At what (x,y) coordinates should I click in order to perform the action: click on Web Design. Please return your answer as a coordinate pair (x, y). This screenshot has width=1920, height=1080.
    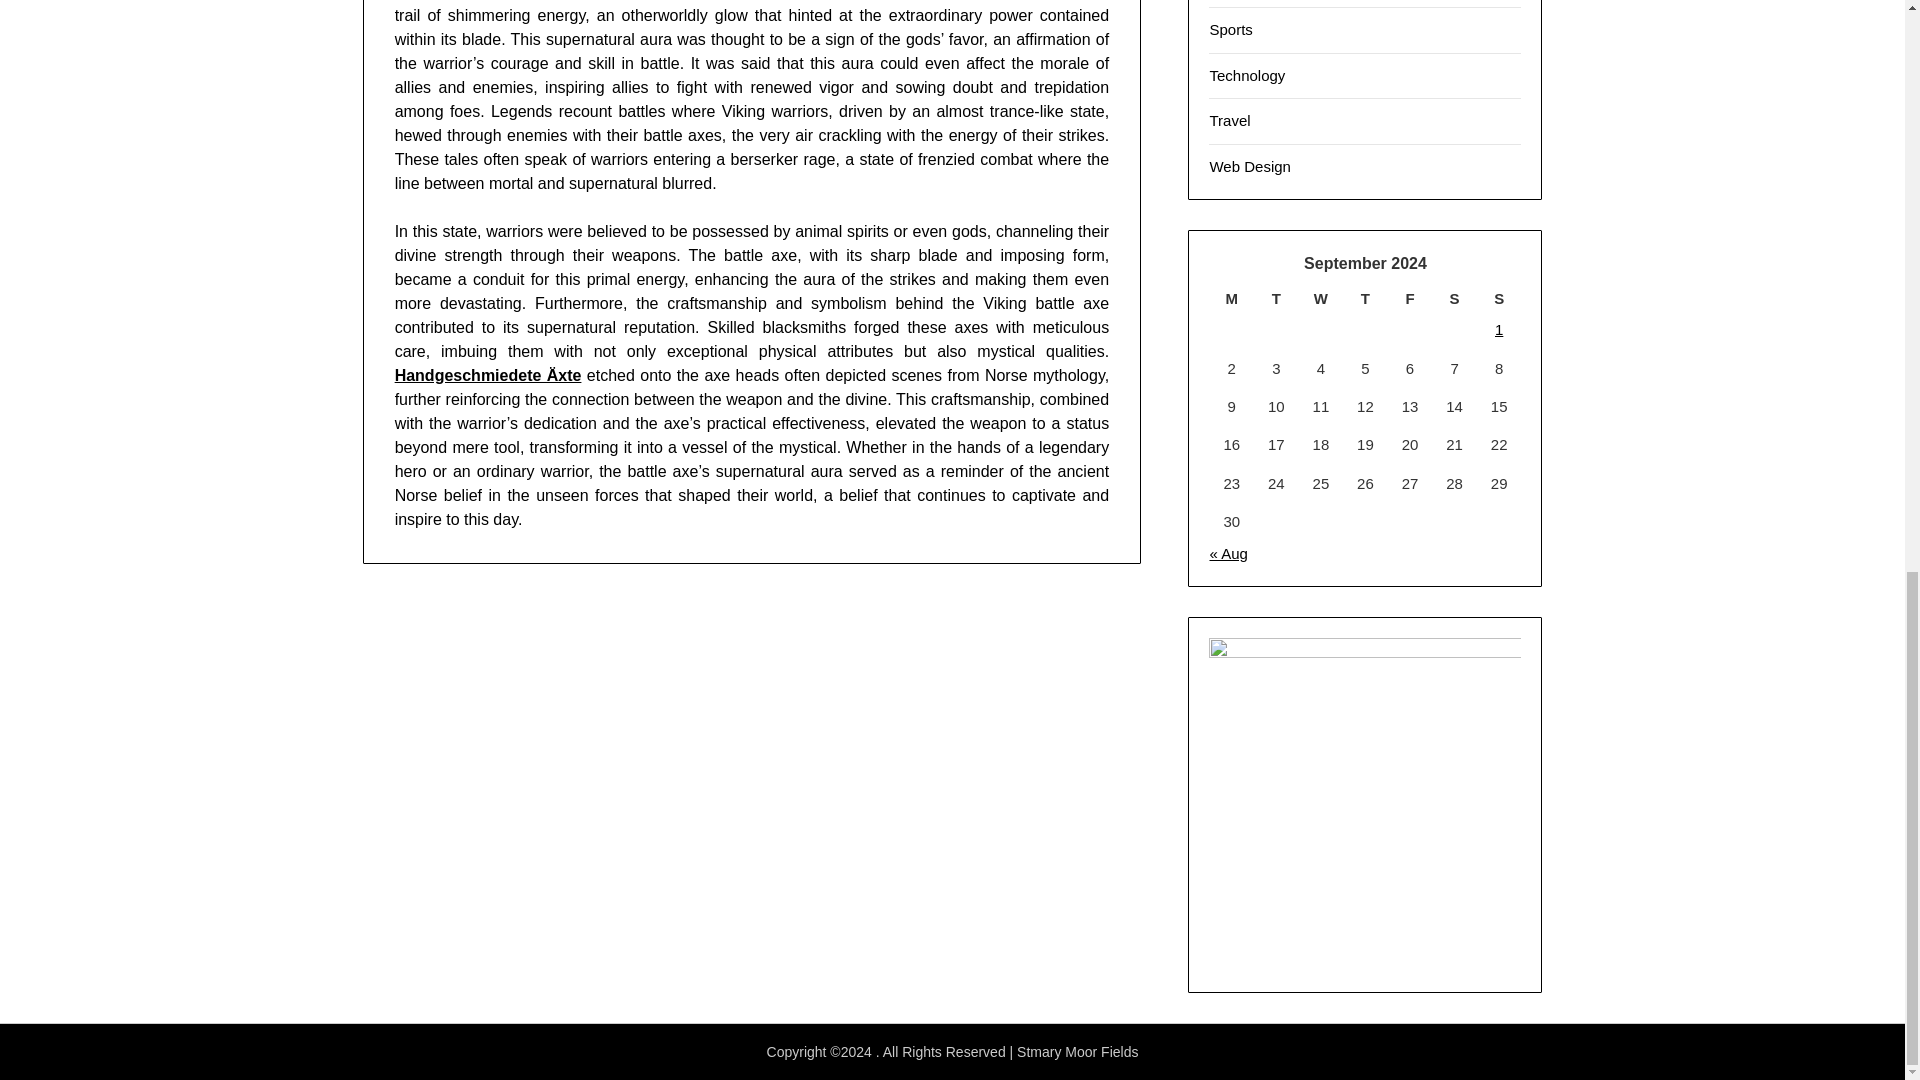
    Looking at the image, I should click on (1250, 164).